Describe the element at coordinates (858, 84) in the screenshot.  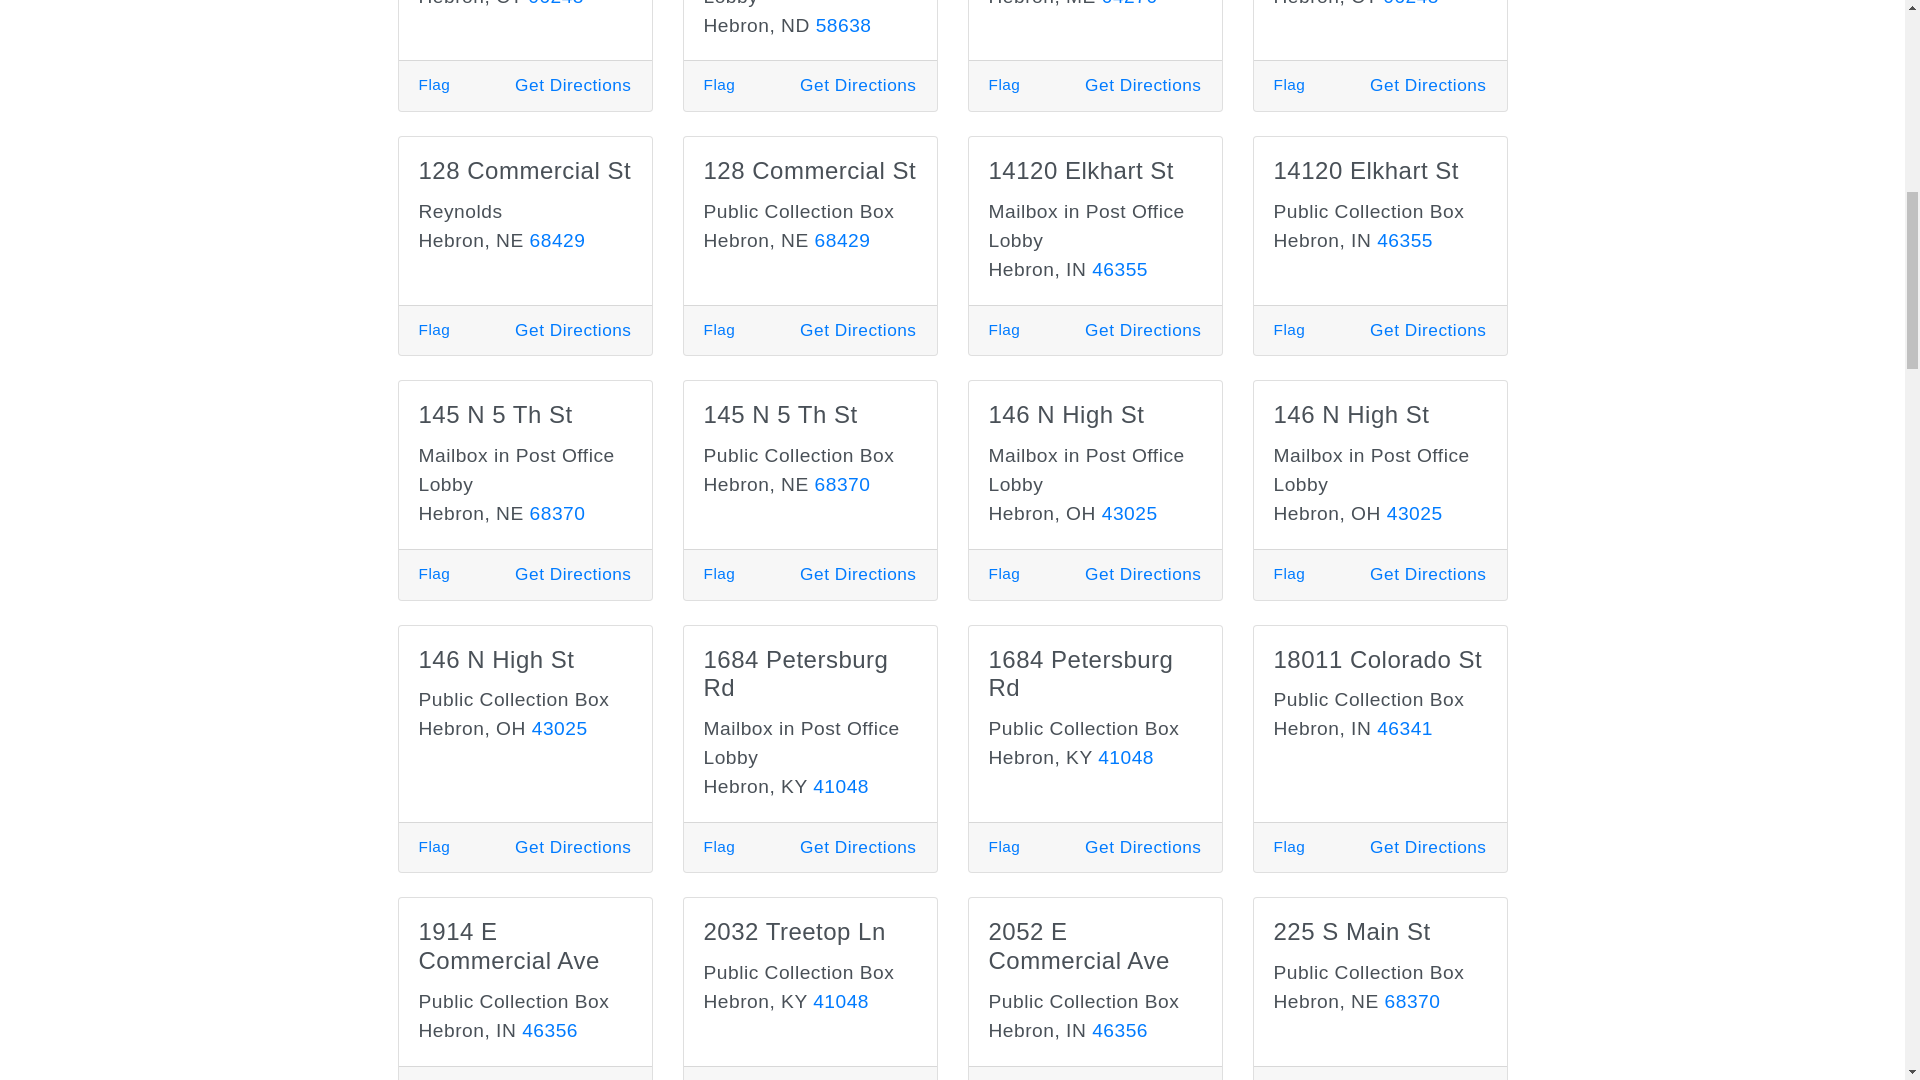
I see `Get Directions` at that location.